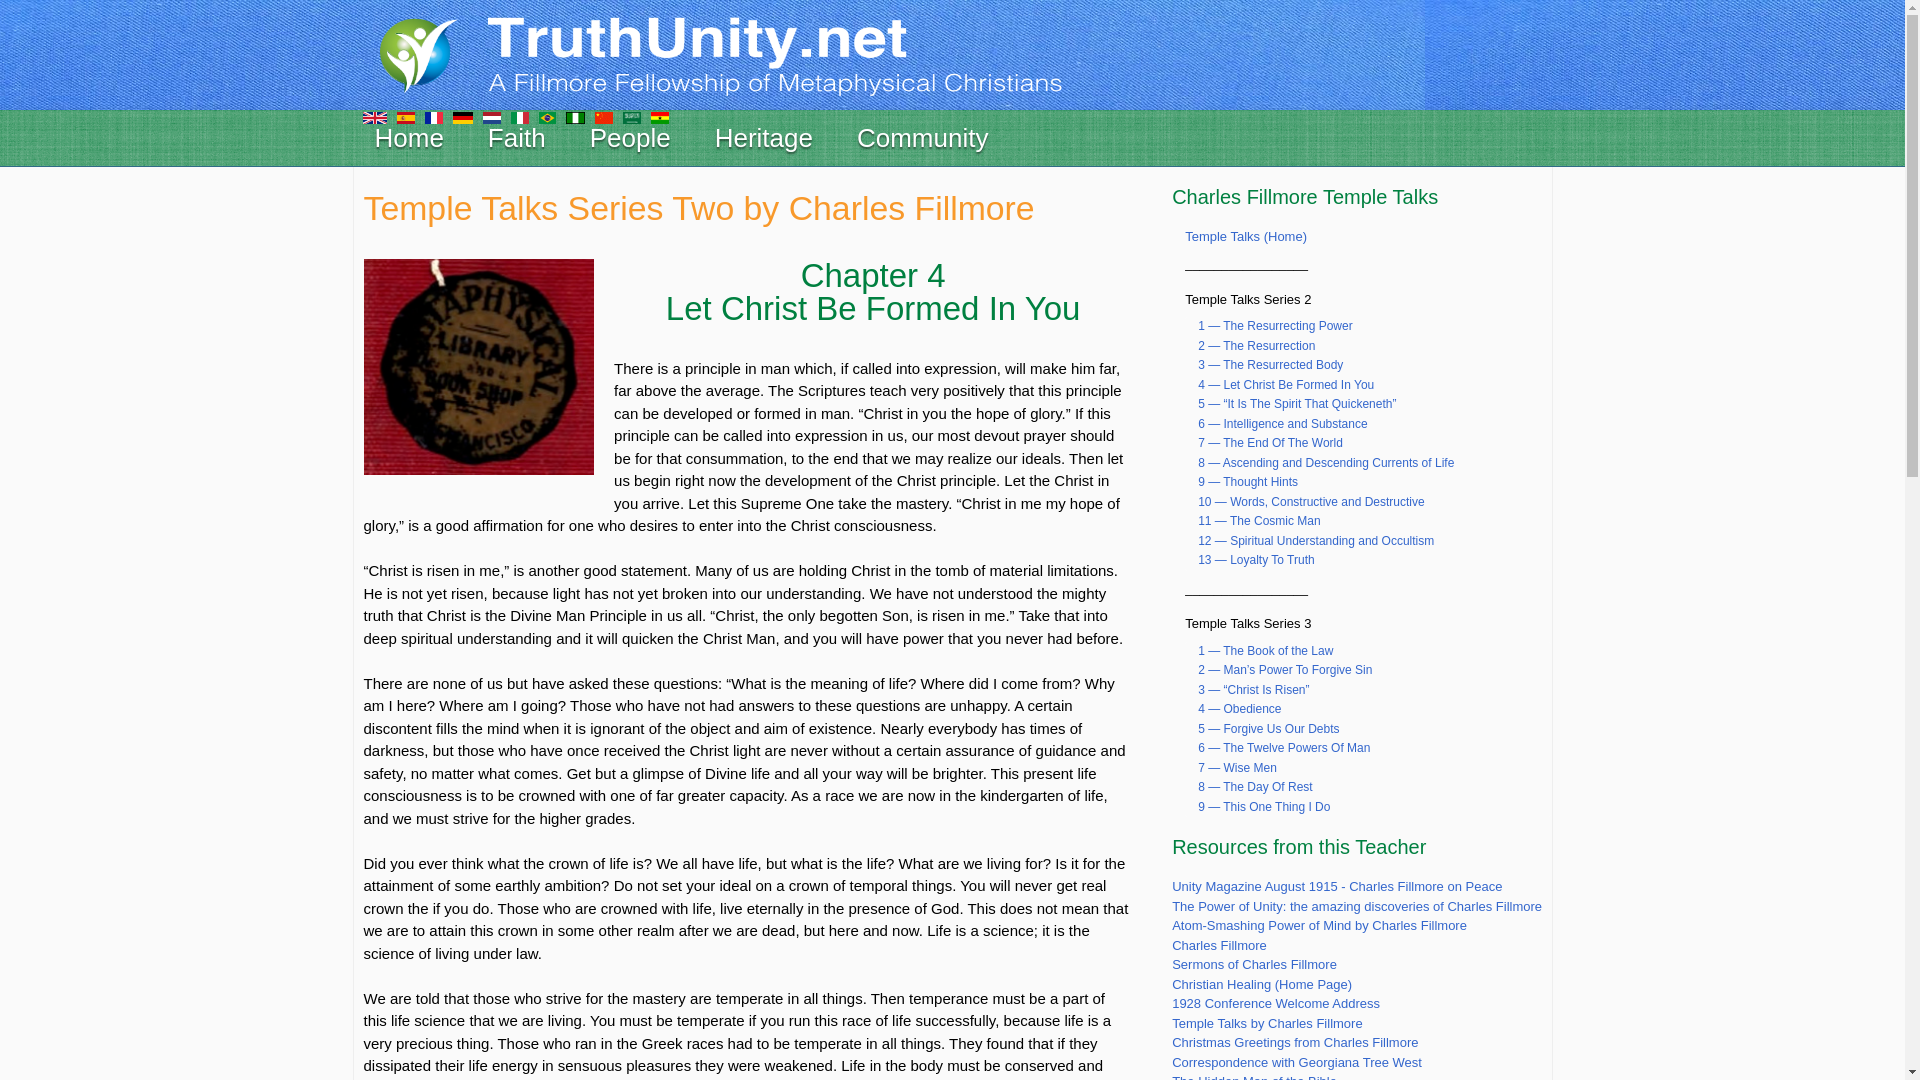 This screenshot has width=1920, height=1080. What do you see at coordinates (462, 116) in the screenshot?
I see `Germany` at bounding box center [462, 116].